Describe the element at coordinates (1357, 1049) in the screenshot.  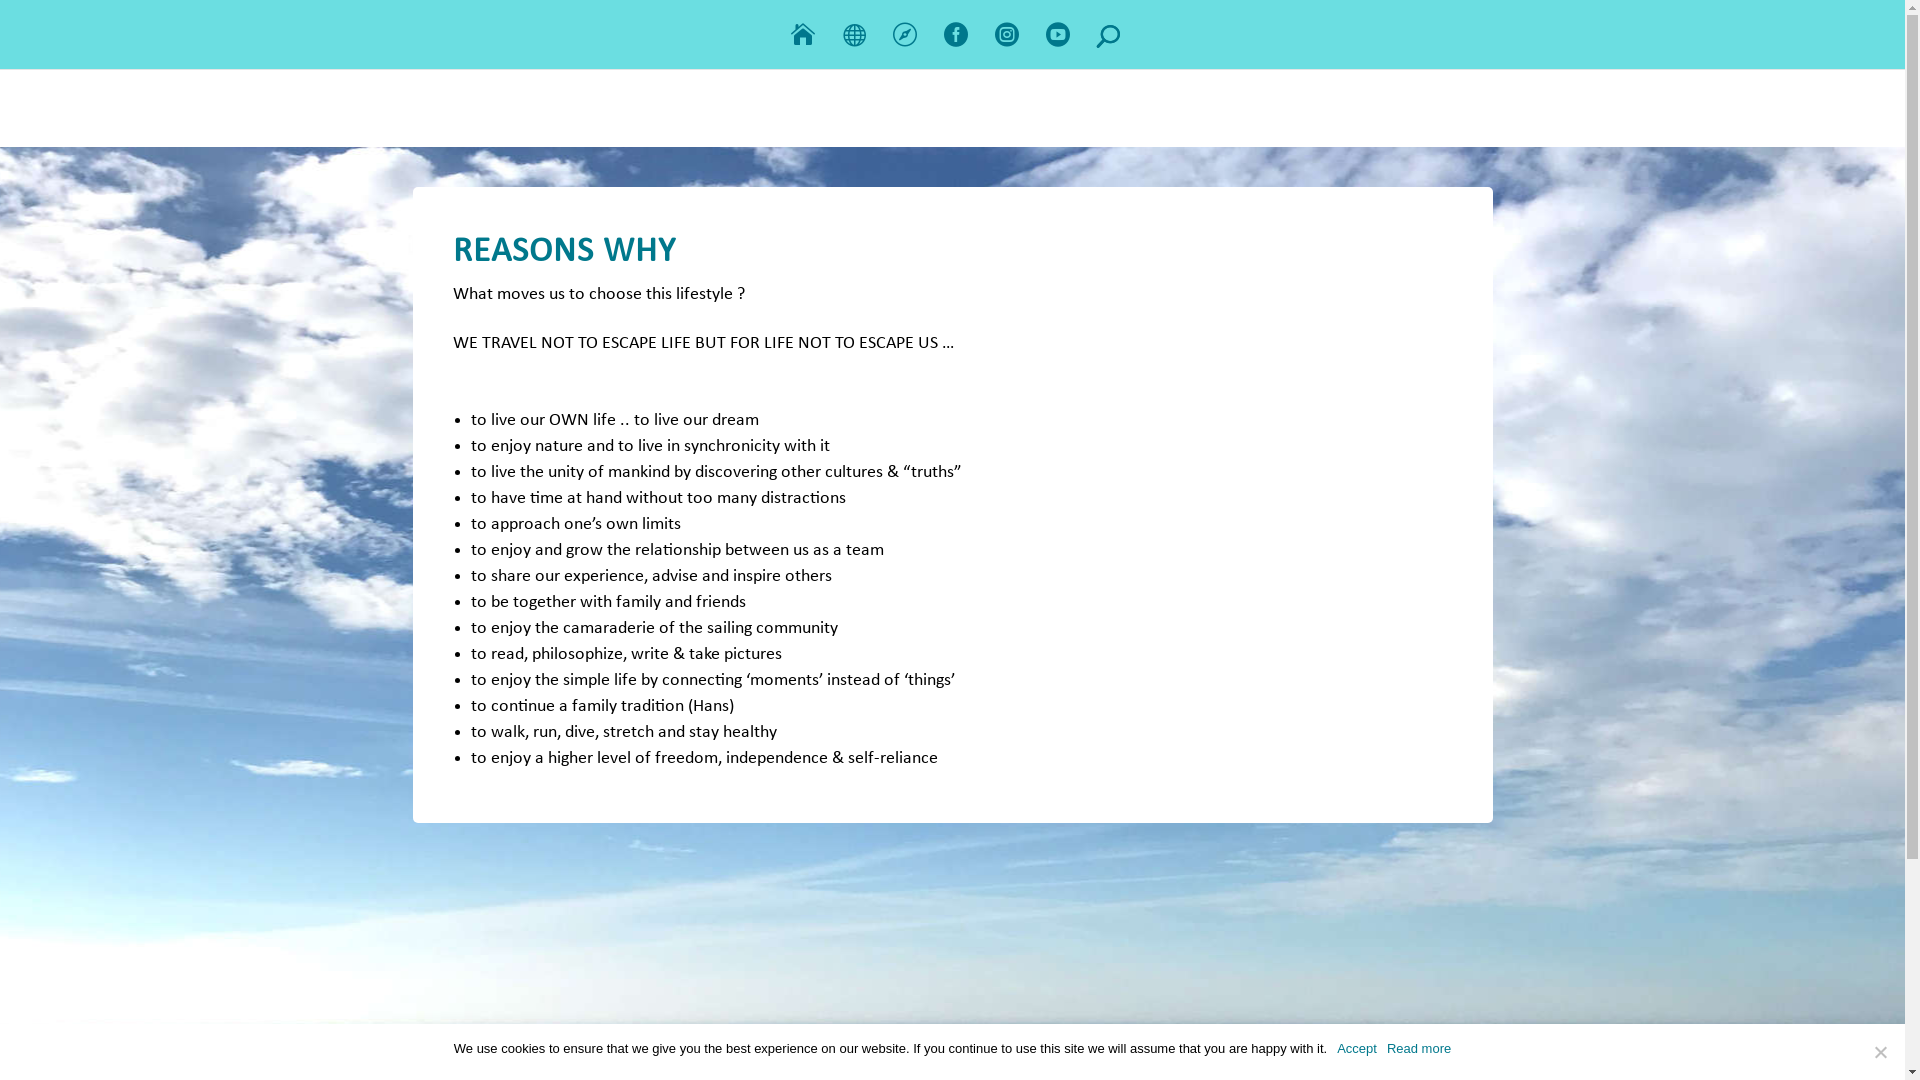
I see `Accept` at that location.